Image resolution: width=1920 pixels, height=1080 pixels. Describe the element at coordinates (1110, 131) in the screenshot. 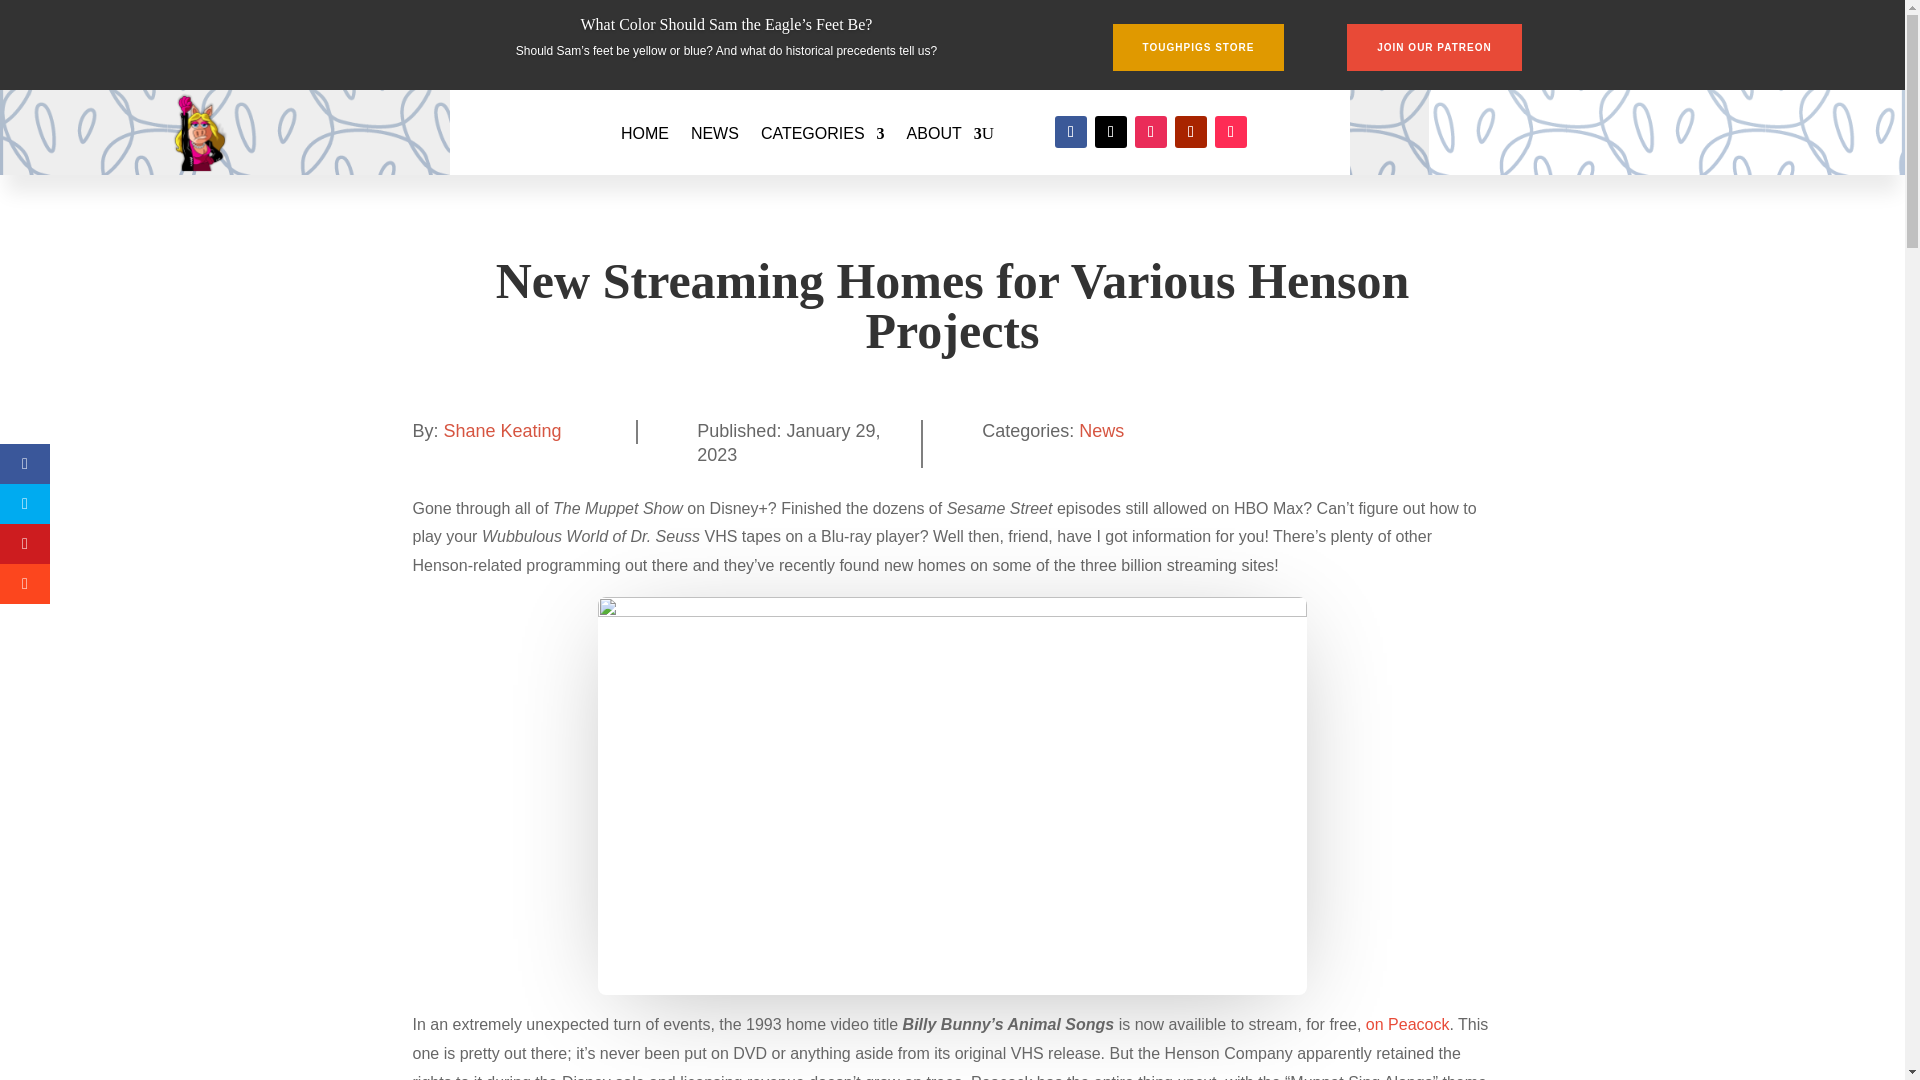

I see `Follow on X` at that location.